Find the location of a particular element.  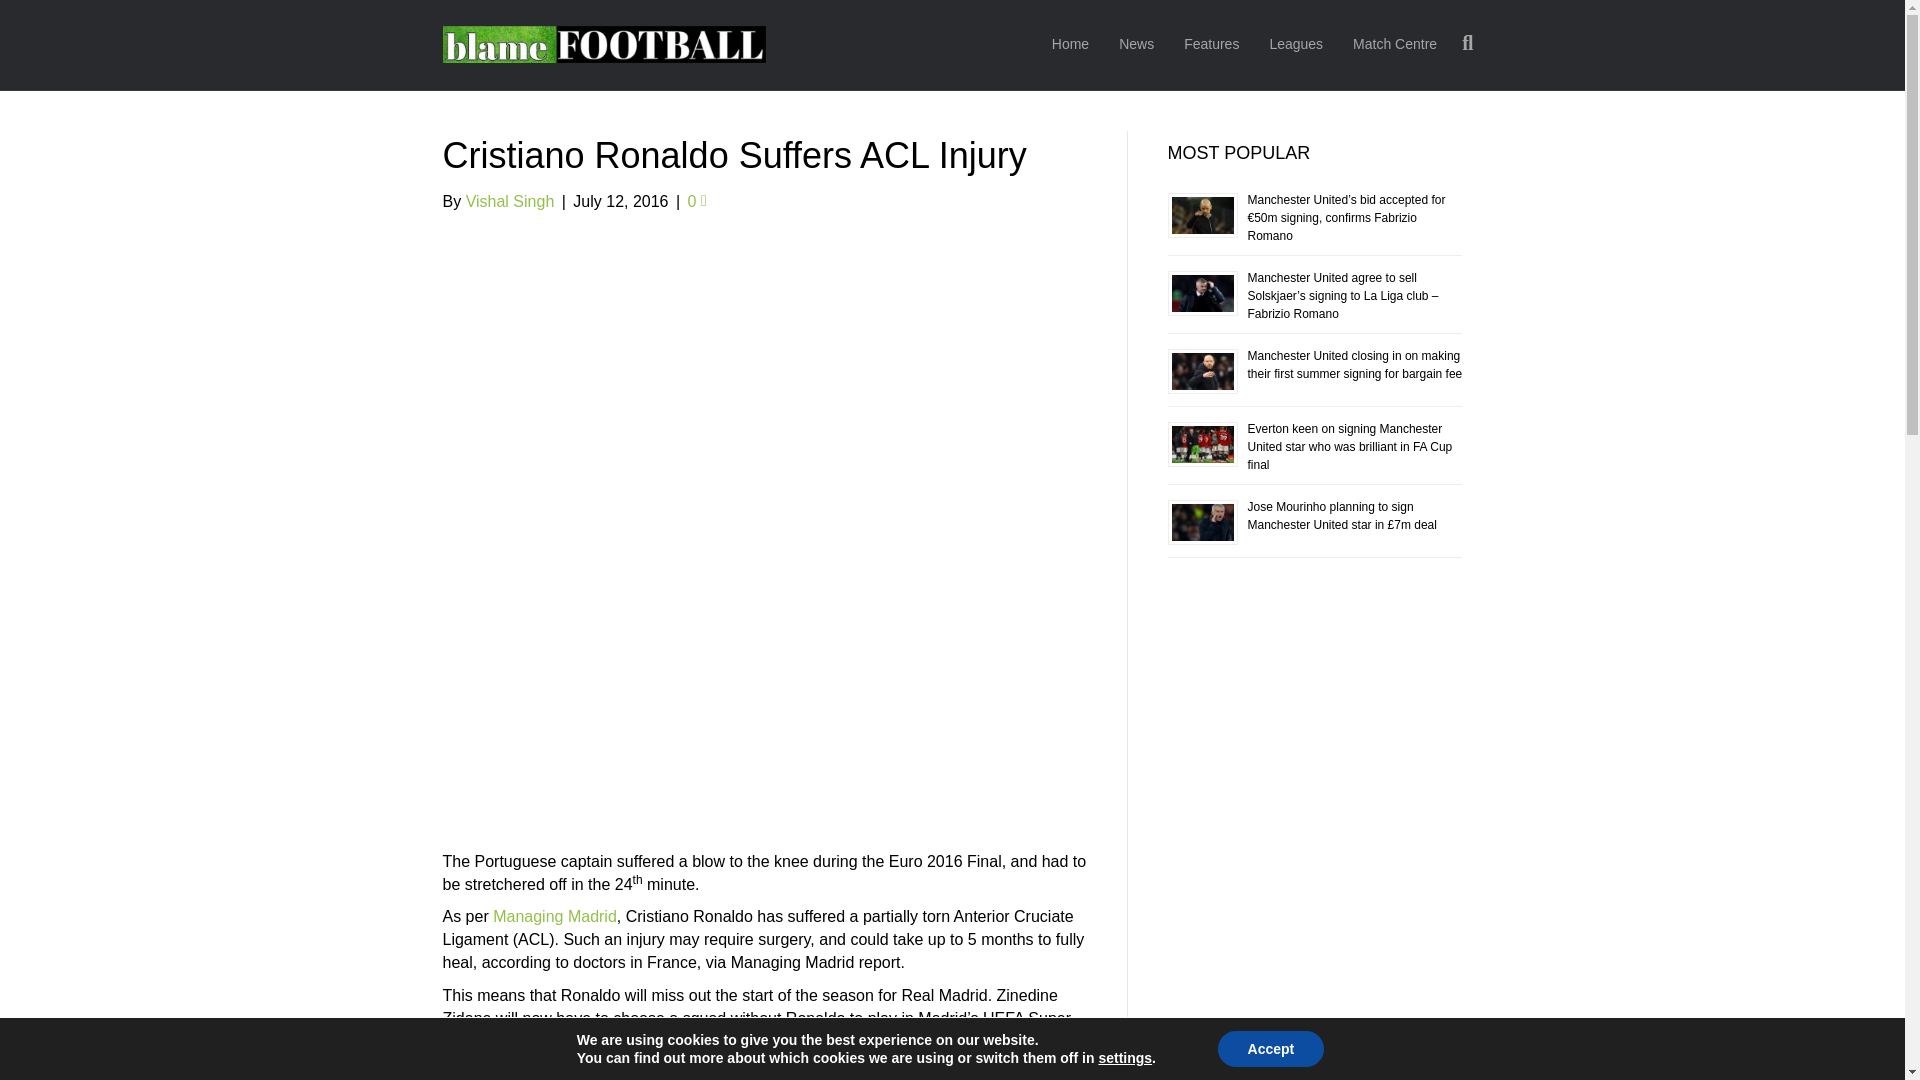

Advertisement is located at coordinates (764, 711).